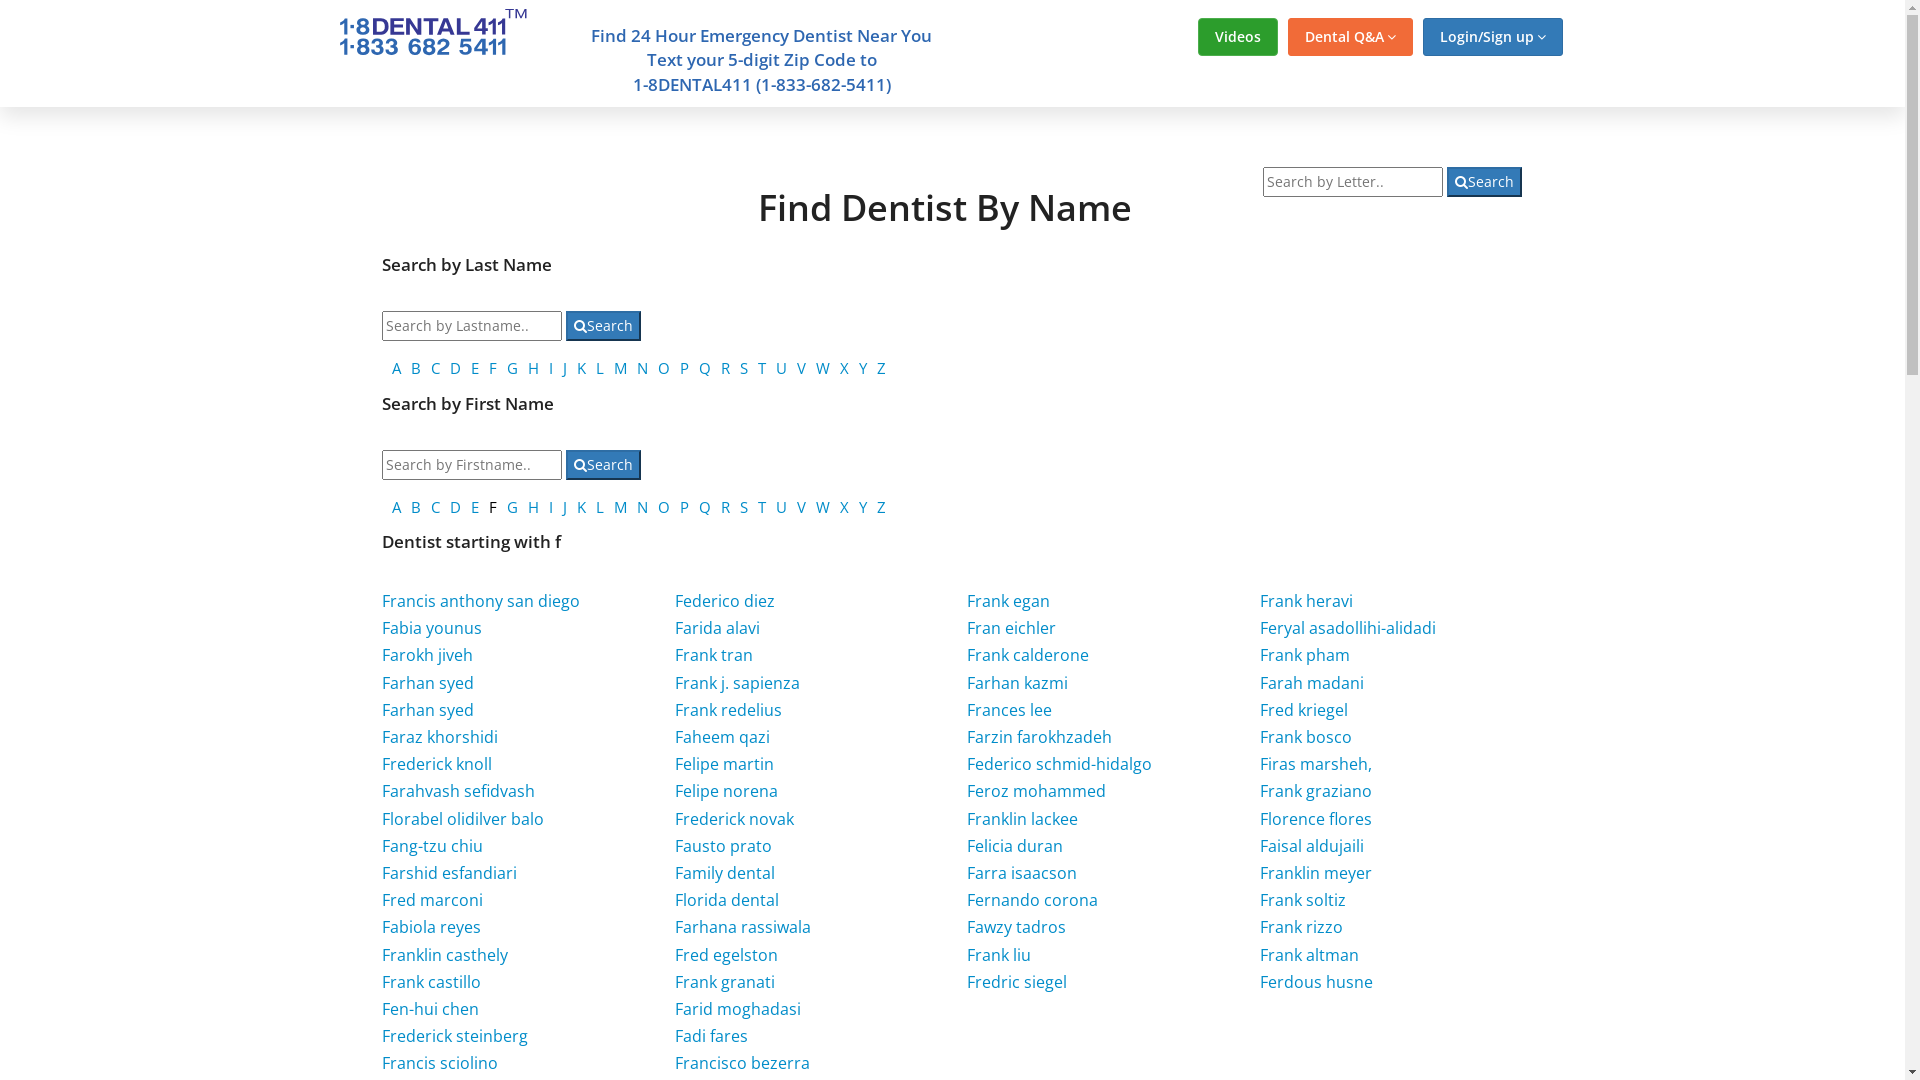  I want to click on Francisco bezerra, so click(742, 1063).